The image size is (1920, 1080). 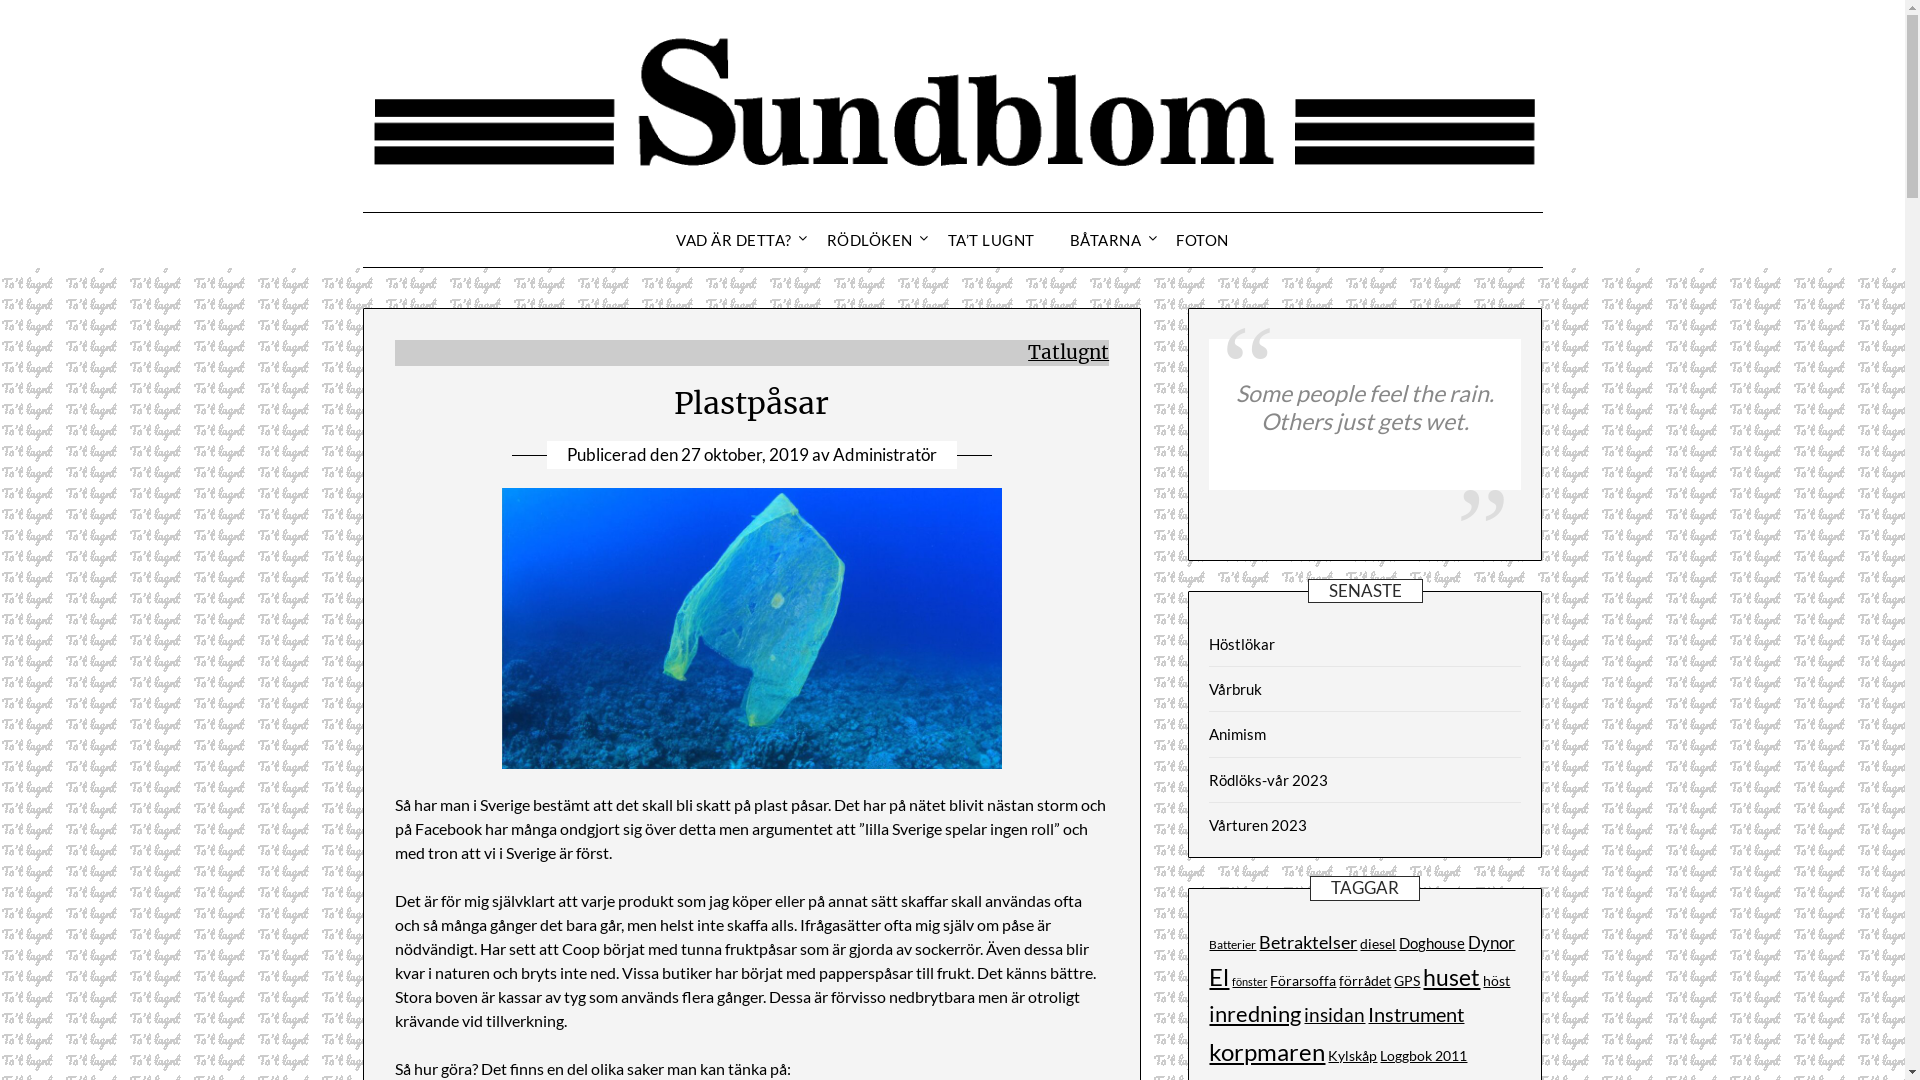 I want to click on Animism, so click(x=1238, y=734).